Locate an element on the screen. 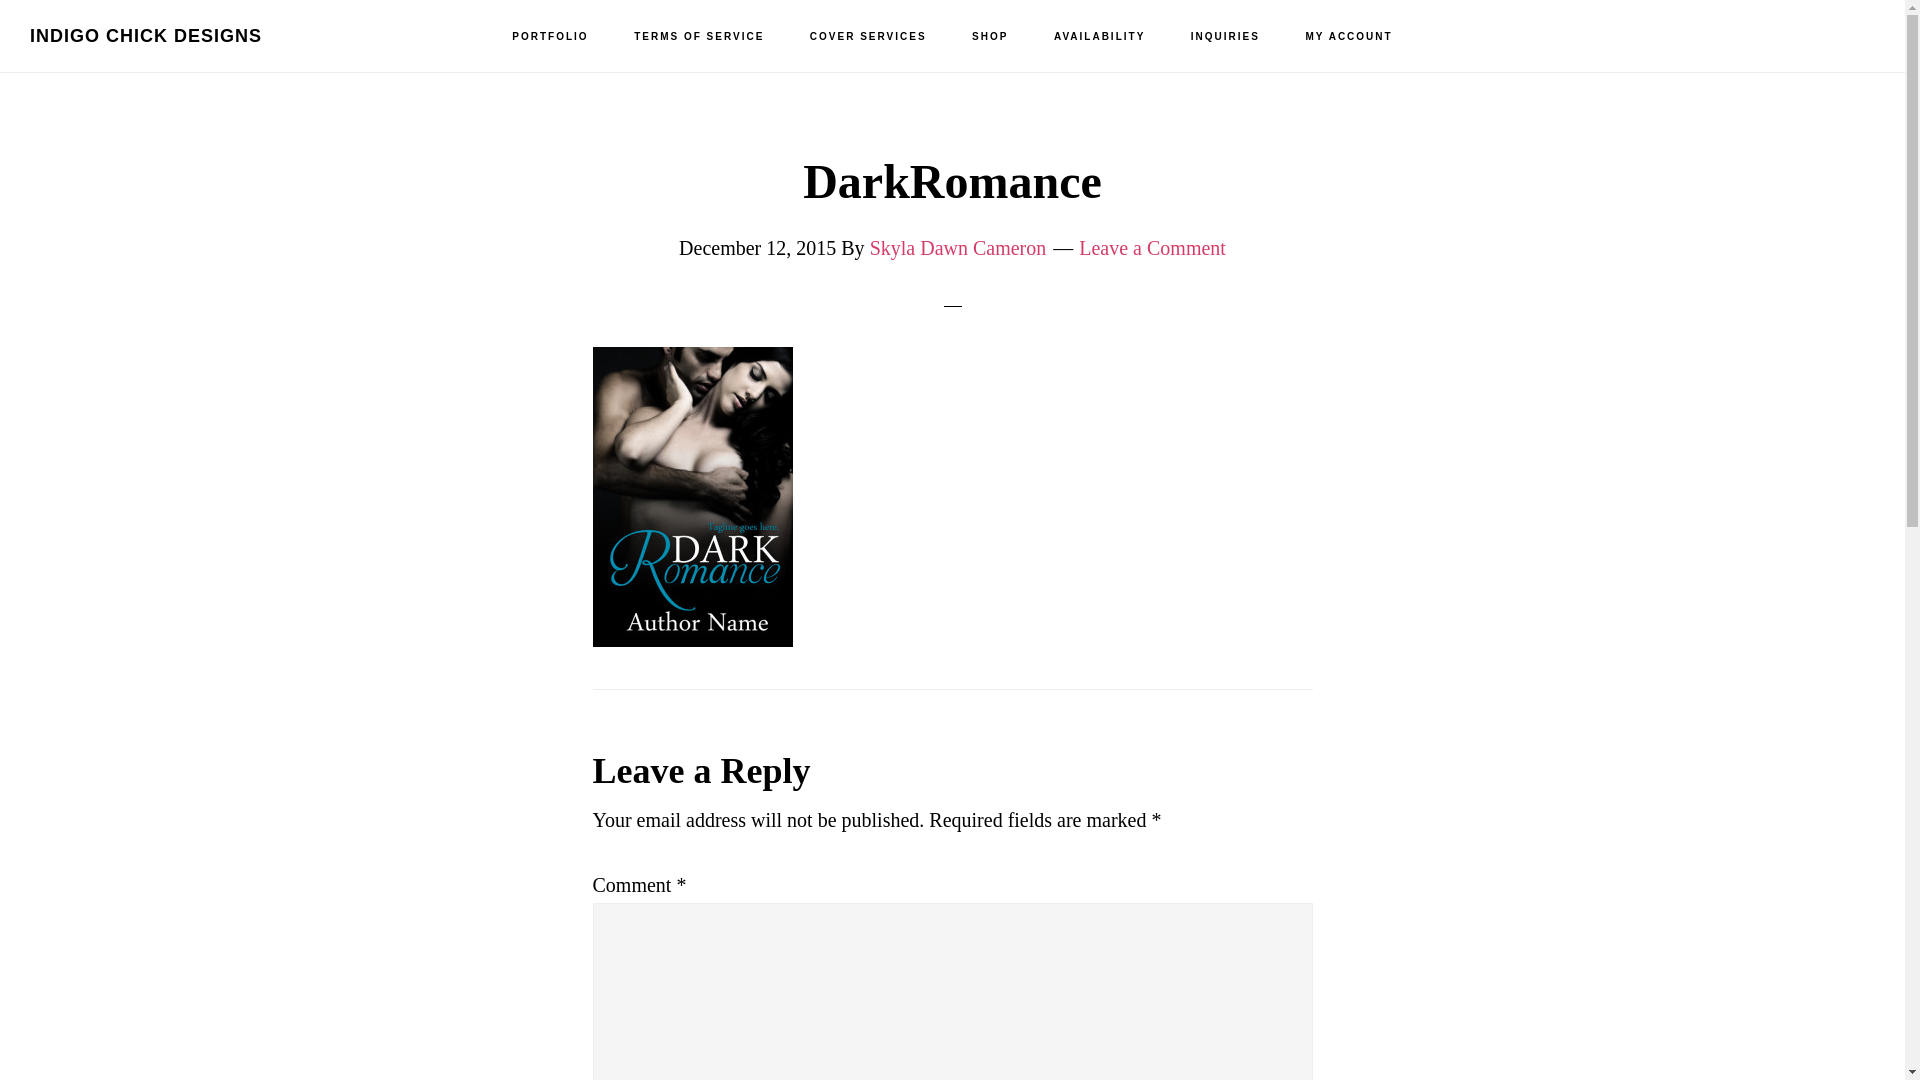 The width and height of the screenshot is (1920, 1080). AVAILABILITY is located at coordinates (1100, 37).